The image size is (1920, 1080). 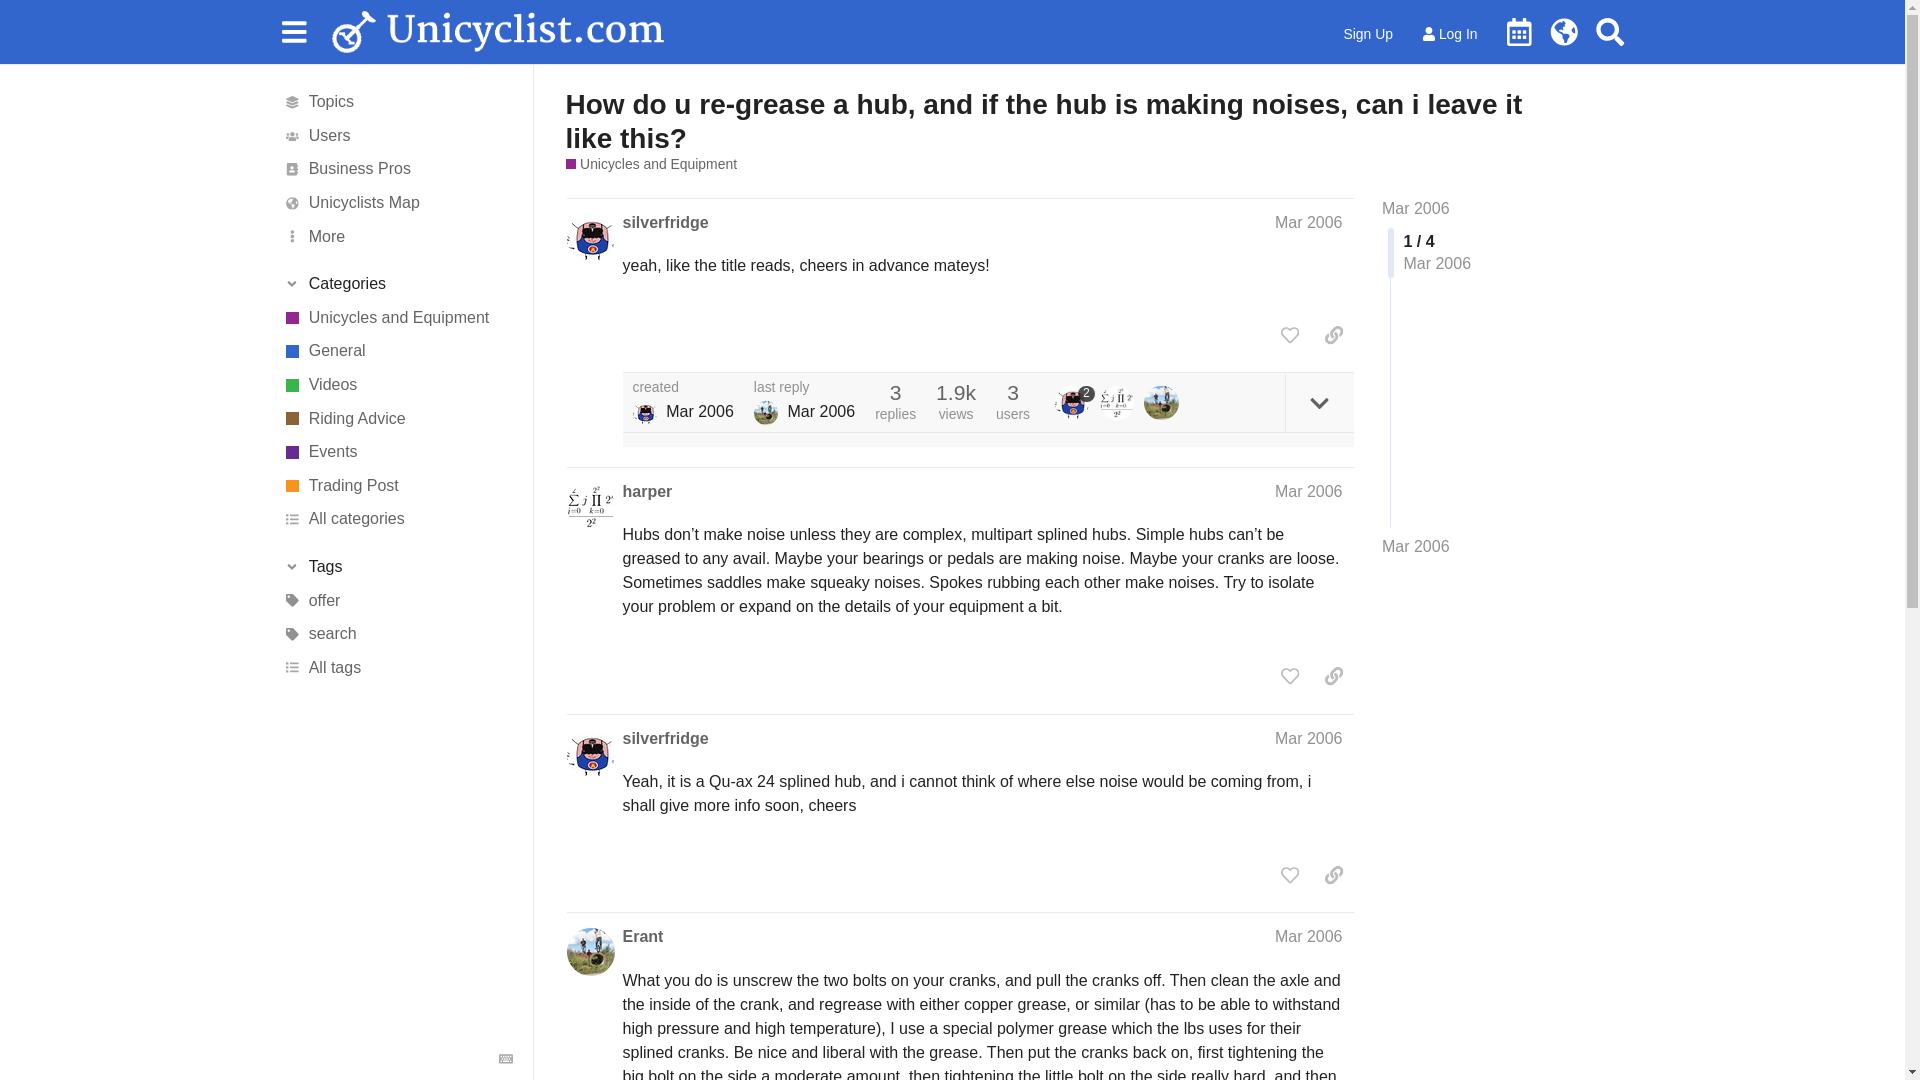 I want to click on General, so click(x=397, y=352).